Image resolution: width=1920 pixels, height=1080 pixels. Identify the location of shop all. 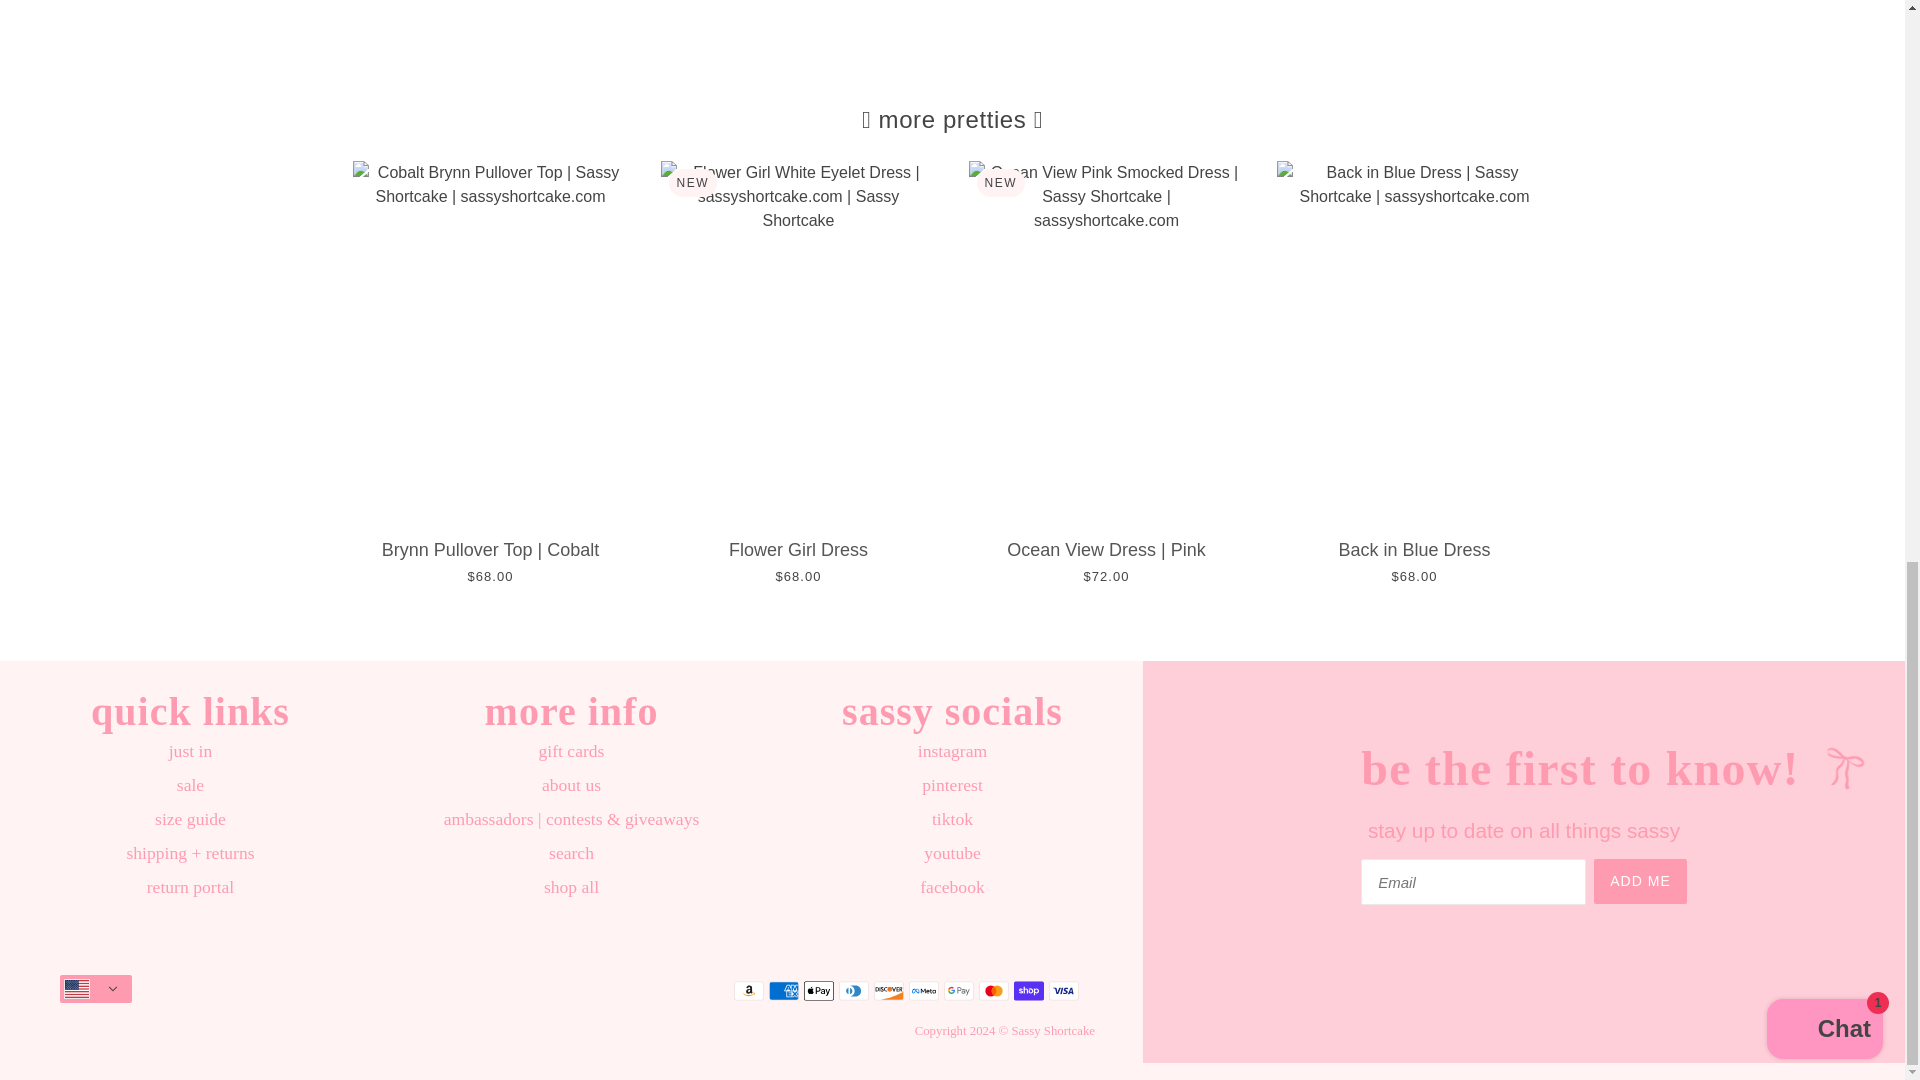
(571, 886).